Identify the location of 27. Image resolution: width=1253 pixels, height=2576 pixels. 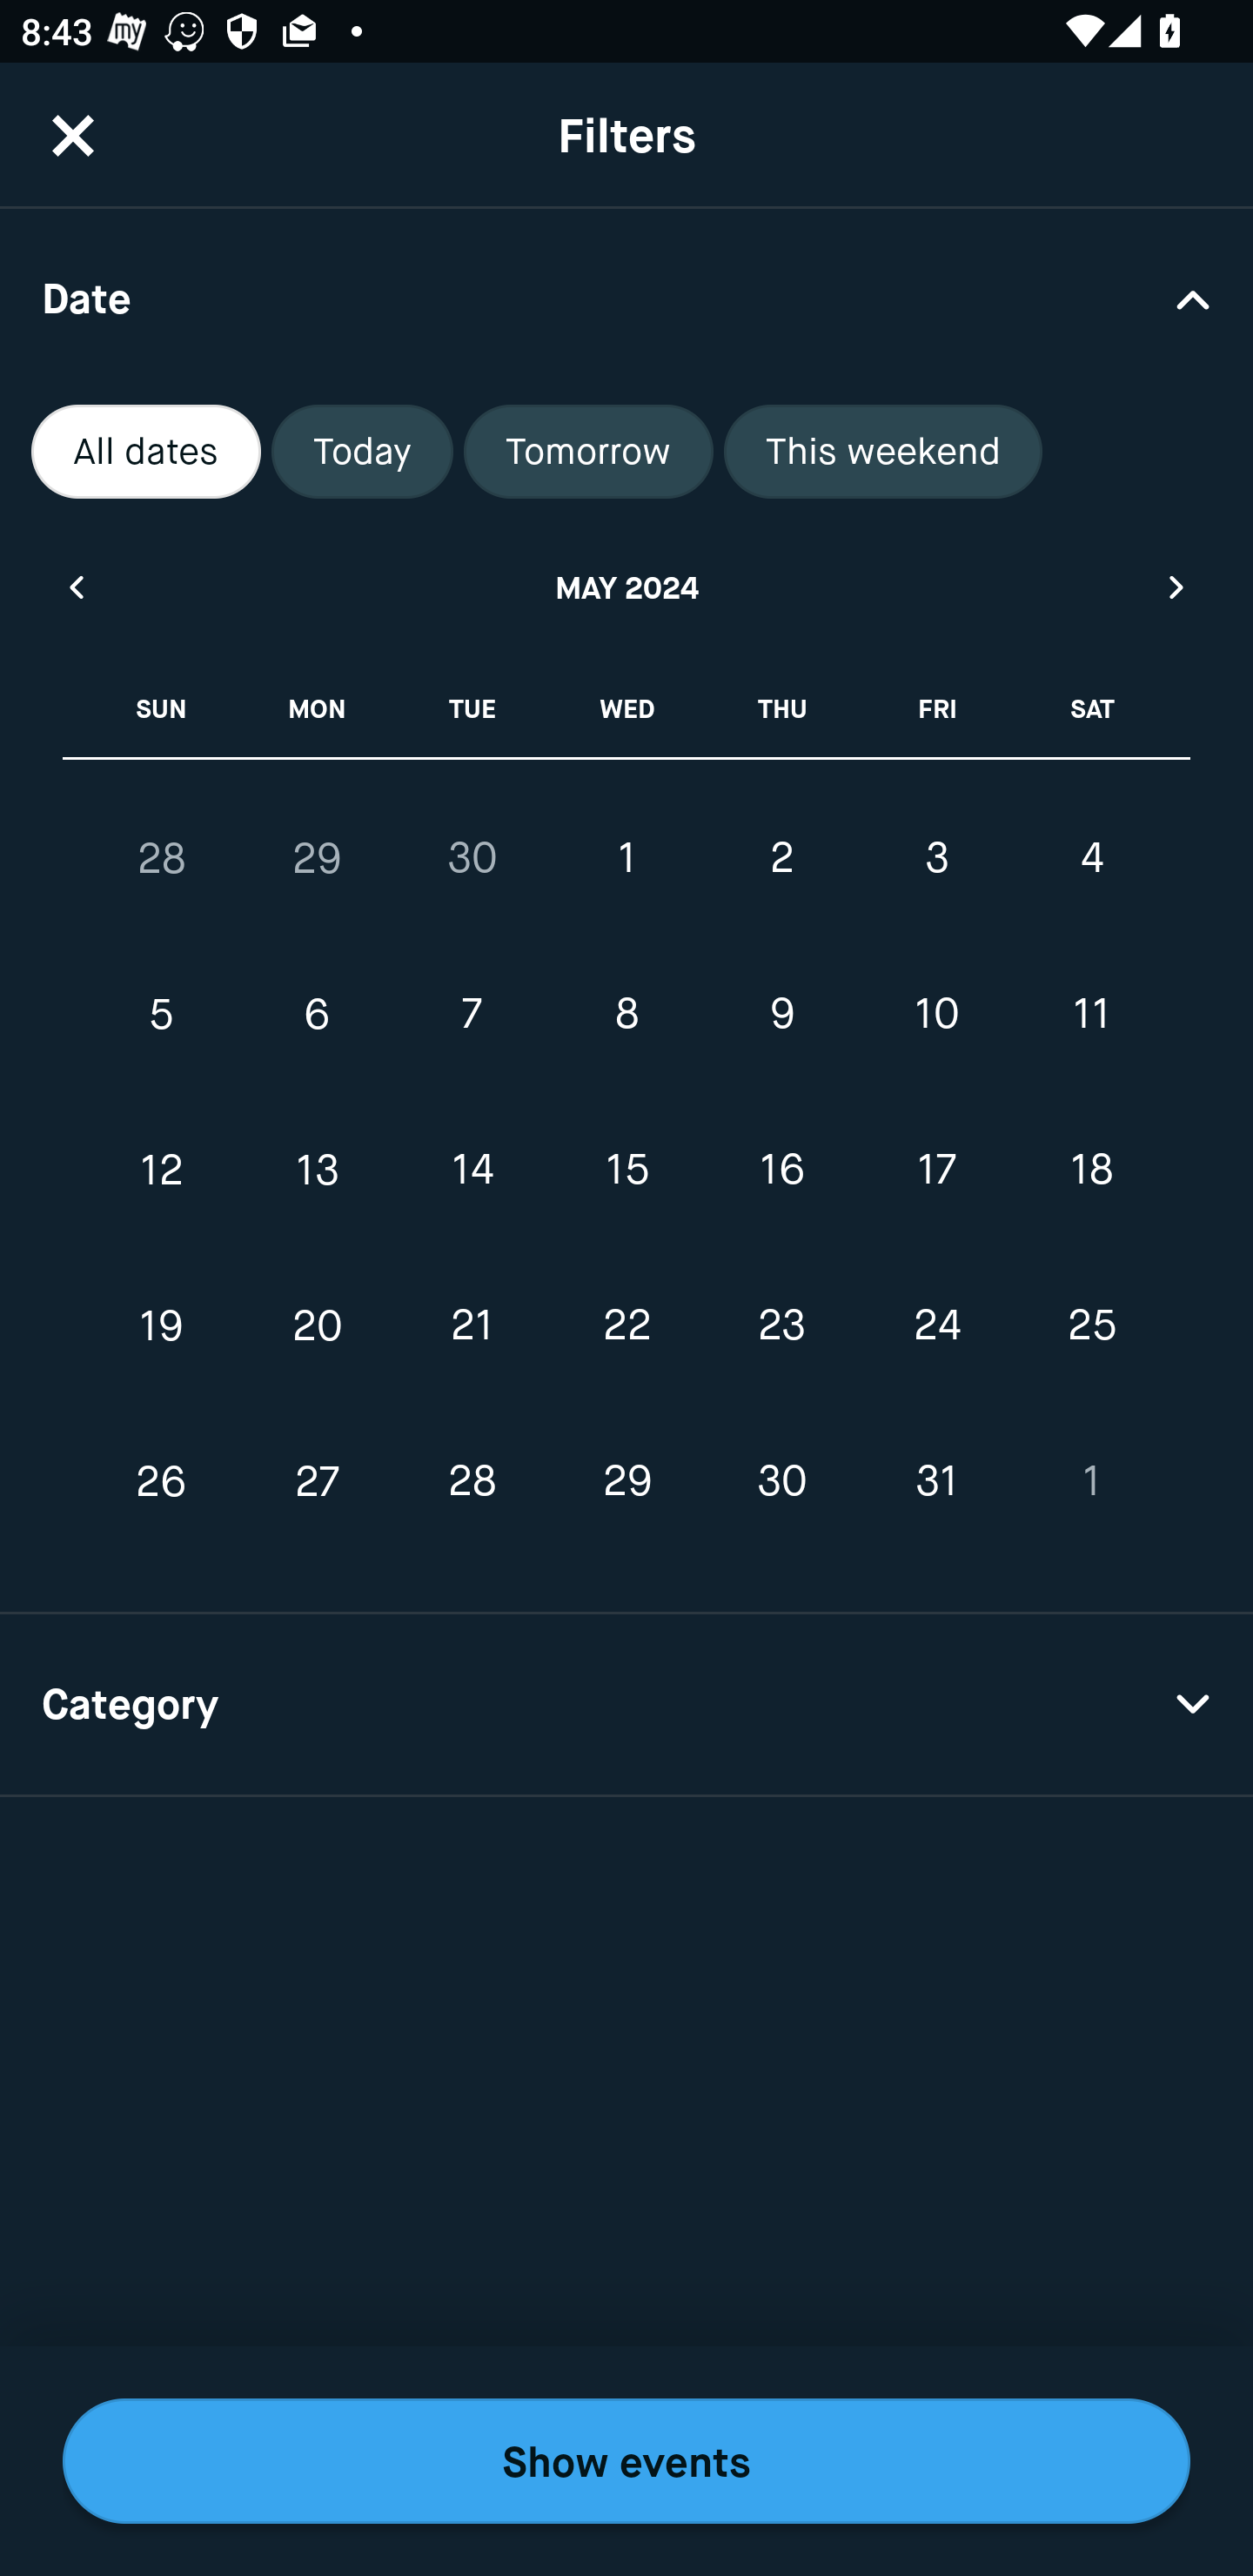
(317, 1481).